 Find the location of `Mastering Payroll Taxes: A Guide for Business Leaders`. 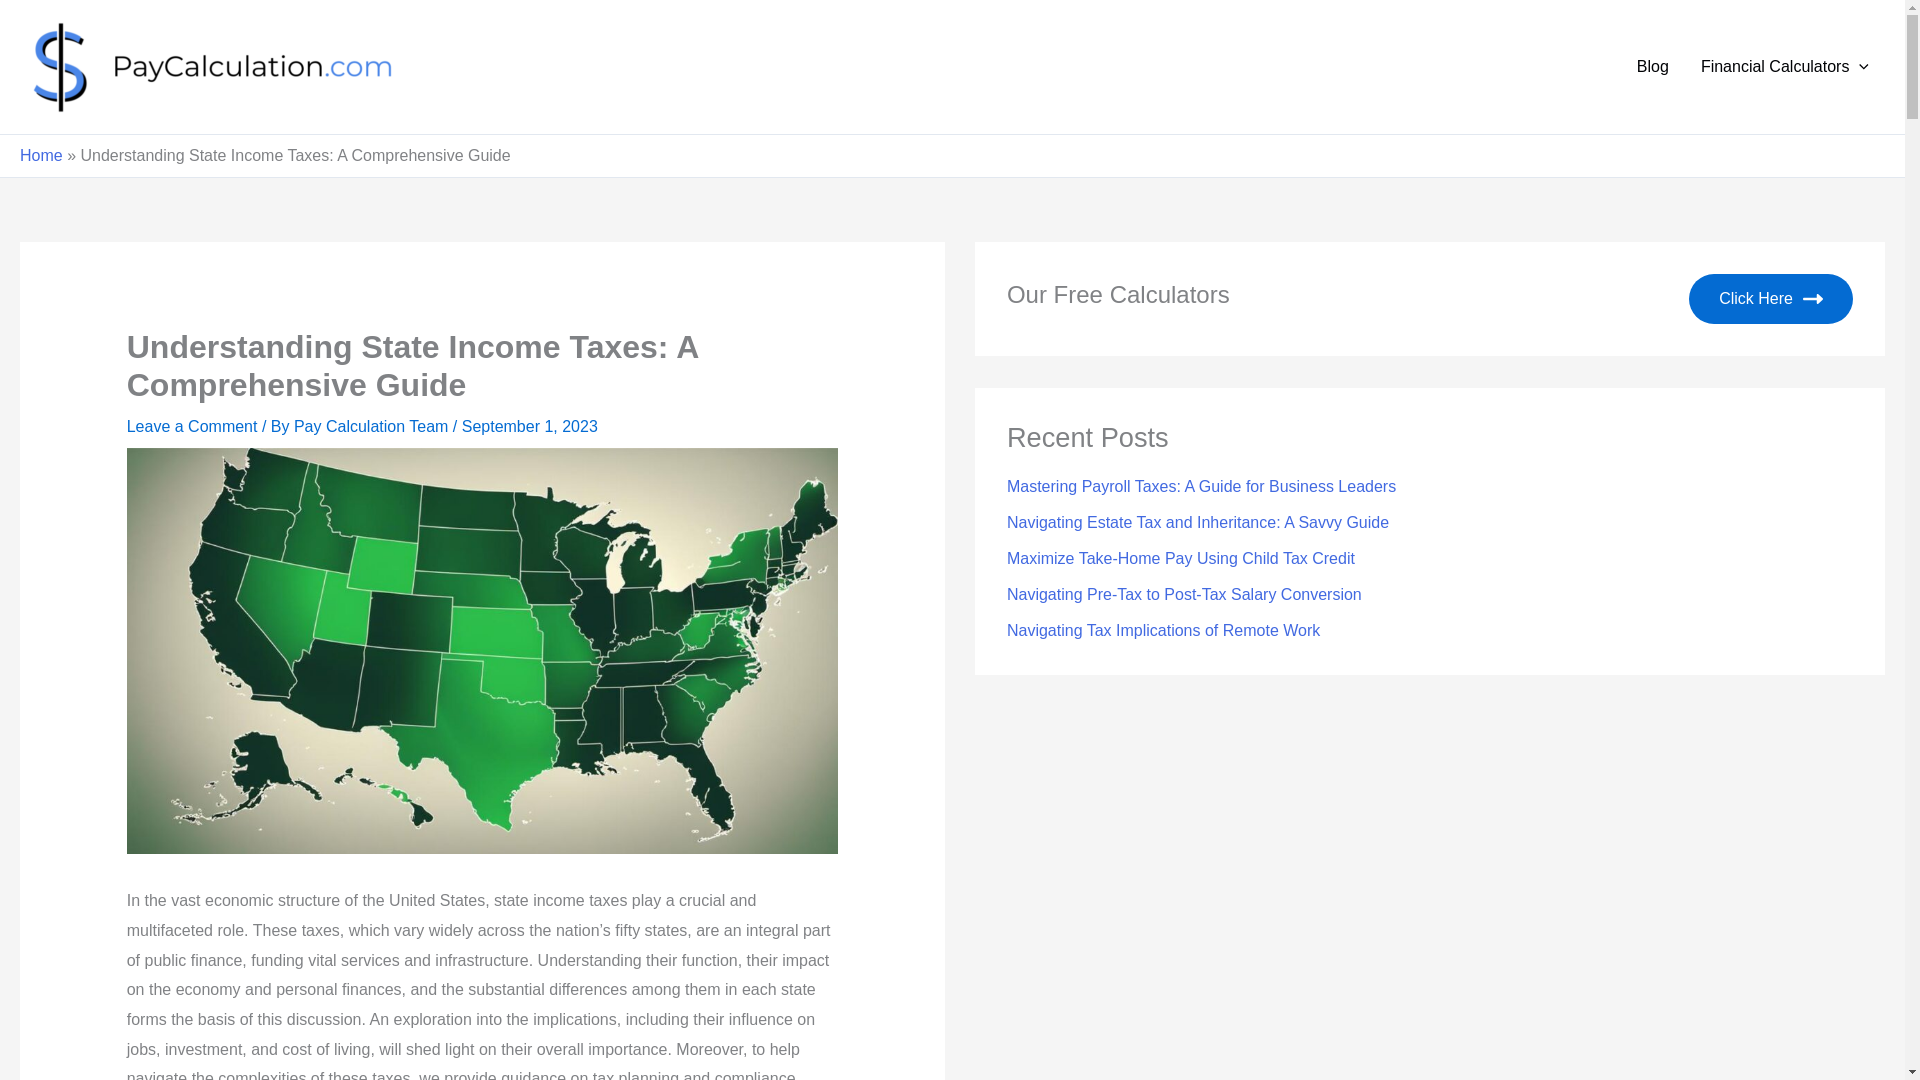

Mastering Payroll Taxes: A Guide for Business Leaders is located at coordinates (1200, 486).